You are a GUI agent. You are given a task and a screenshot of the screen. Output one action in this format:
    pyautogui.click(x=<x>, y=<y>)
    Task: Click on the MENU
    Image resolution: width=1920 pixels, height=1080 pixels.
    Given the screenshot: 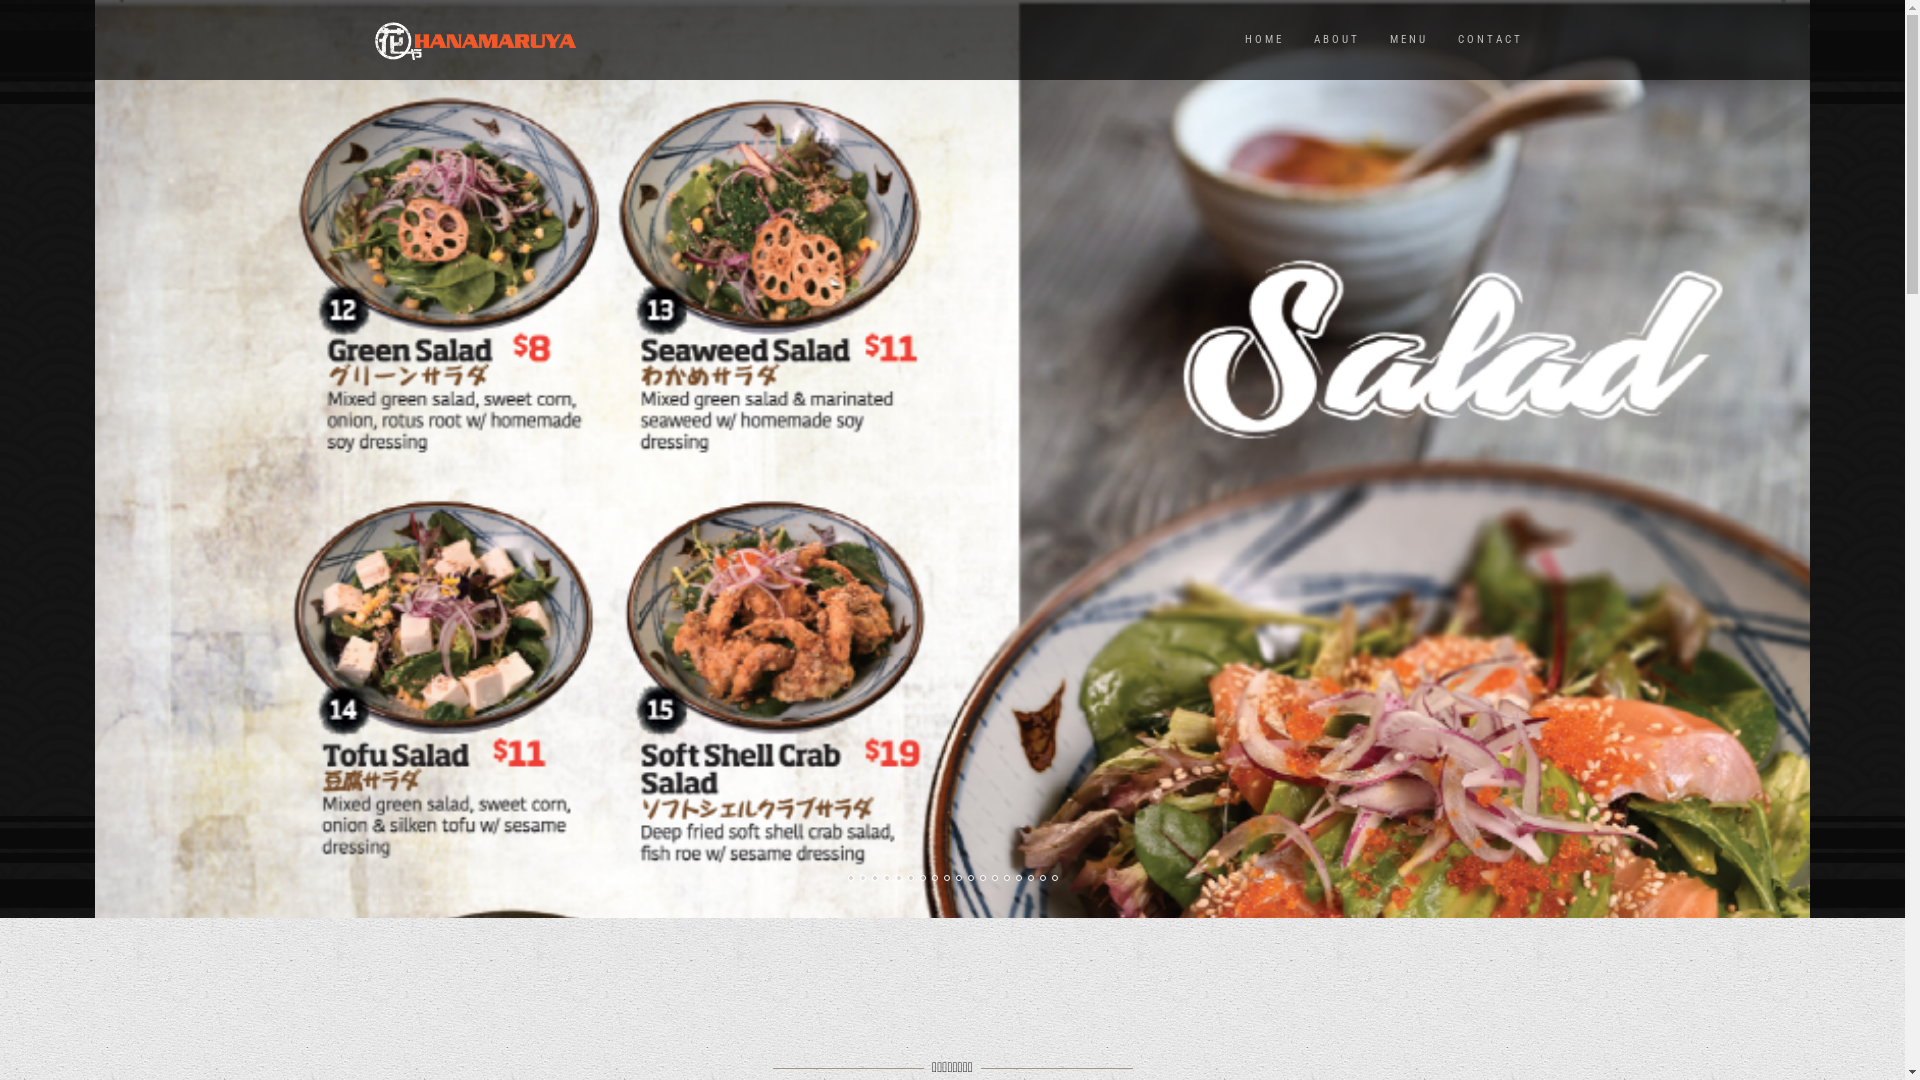 What is the action you would take?
    pyautogui.click(x=1408, y=40)
    